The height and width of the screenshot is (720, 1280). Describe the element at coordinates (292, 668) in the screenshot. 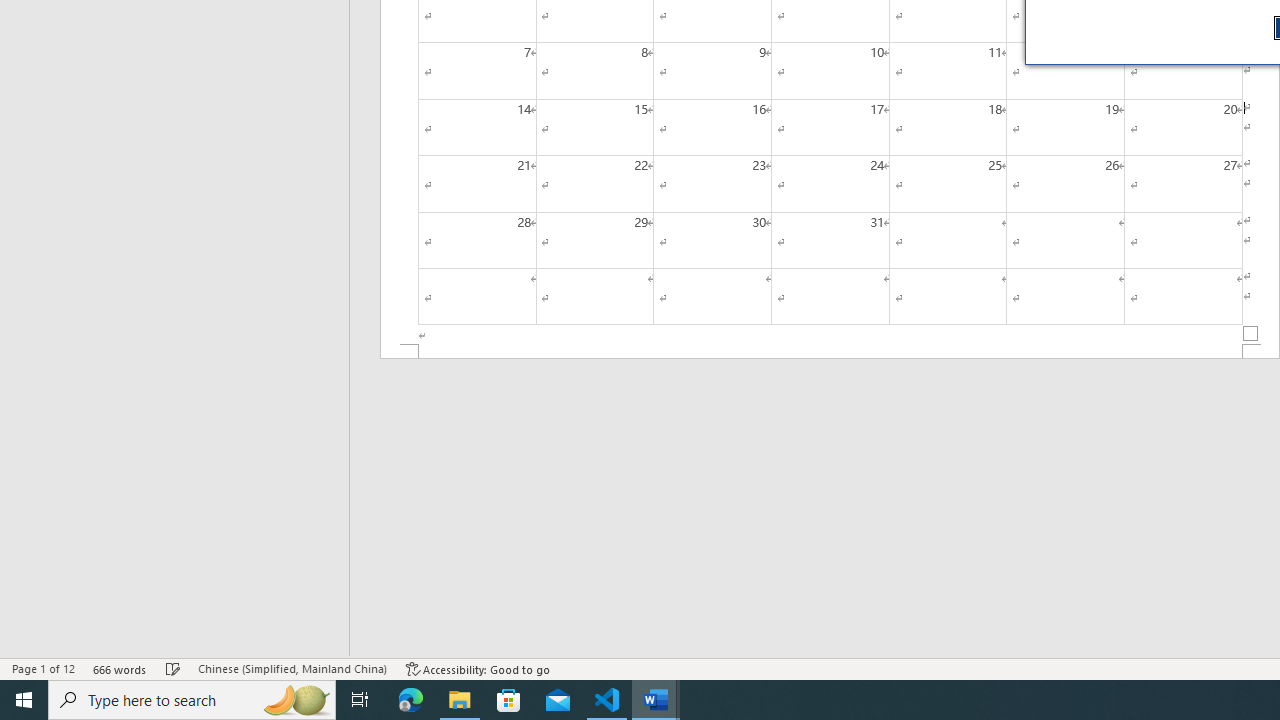

I see `Language Chinese (Simplified, Mainland China)` at that location.